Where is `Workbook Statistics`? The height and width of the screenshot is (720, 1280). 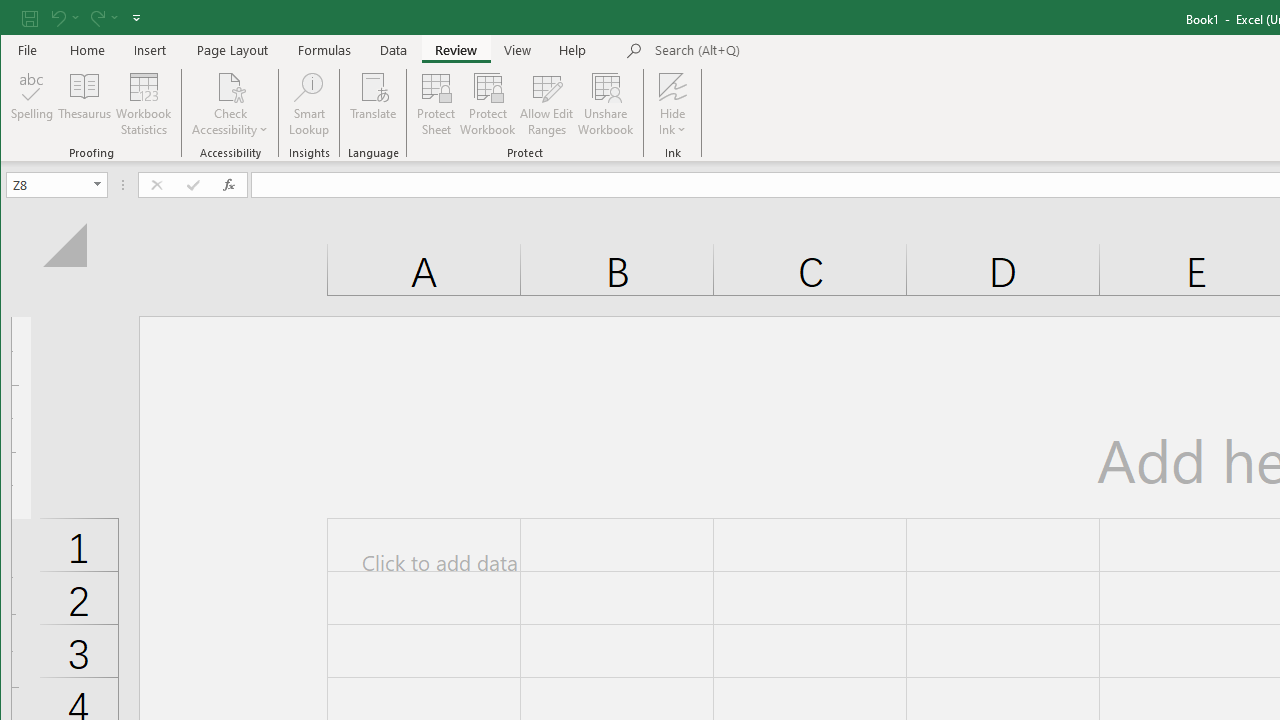
Workbook Statistics is located at coordinates (144, 104).